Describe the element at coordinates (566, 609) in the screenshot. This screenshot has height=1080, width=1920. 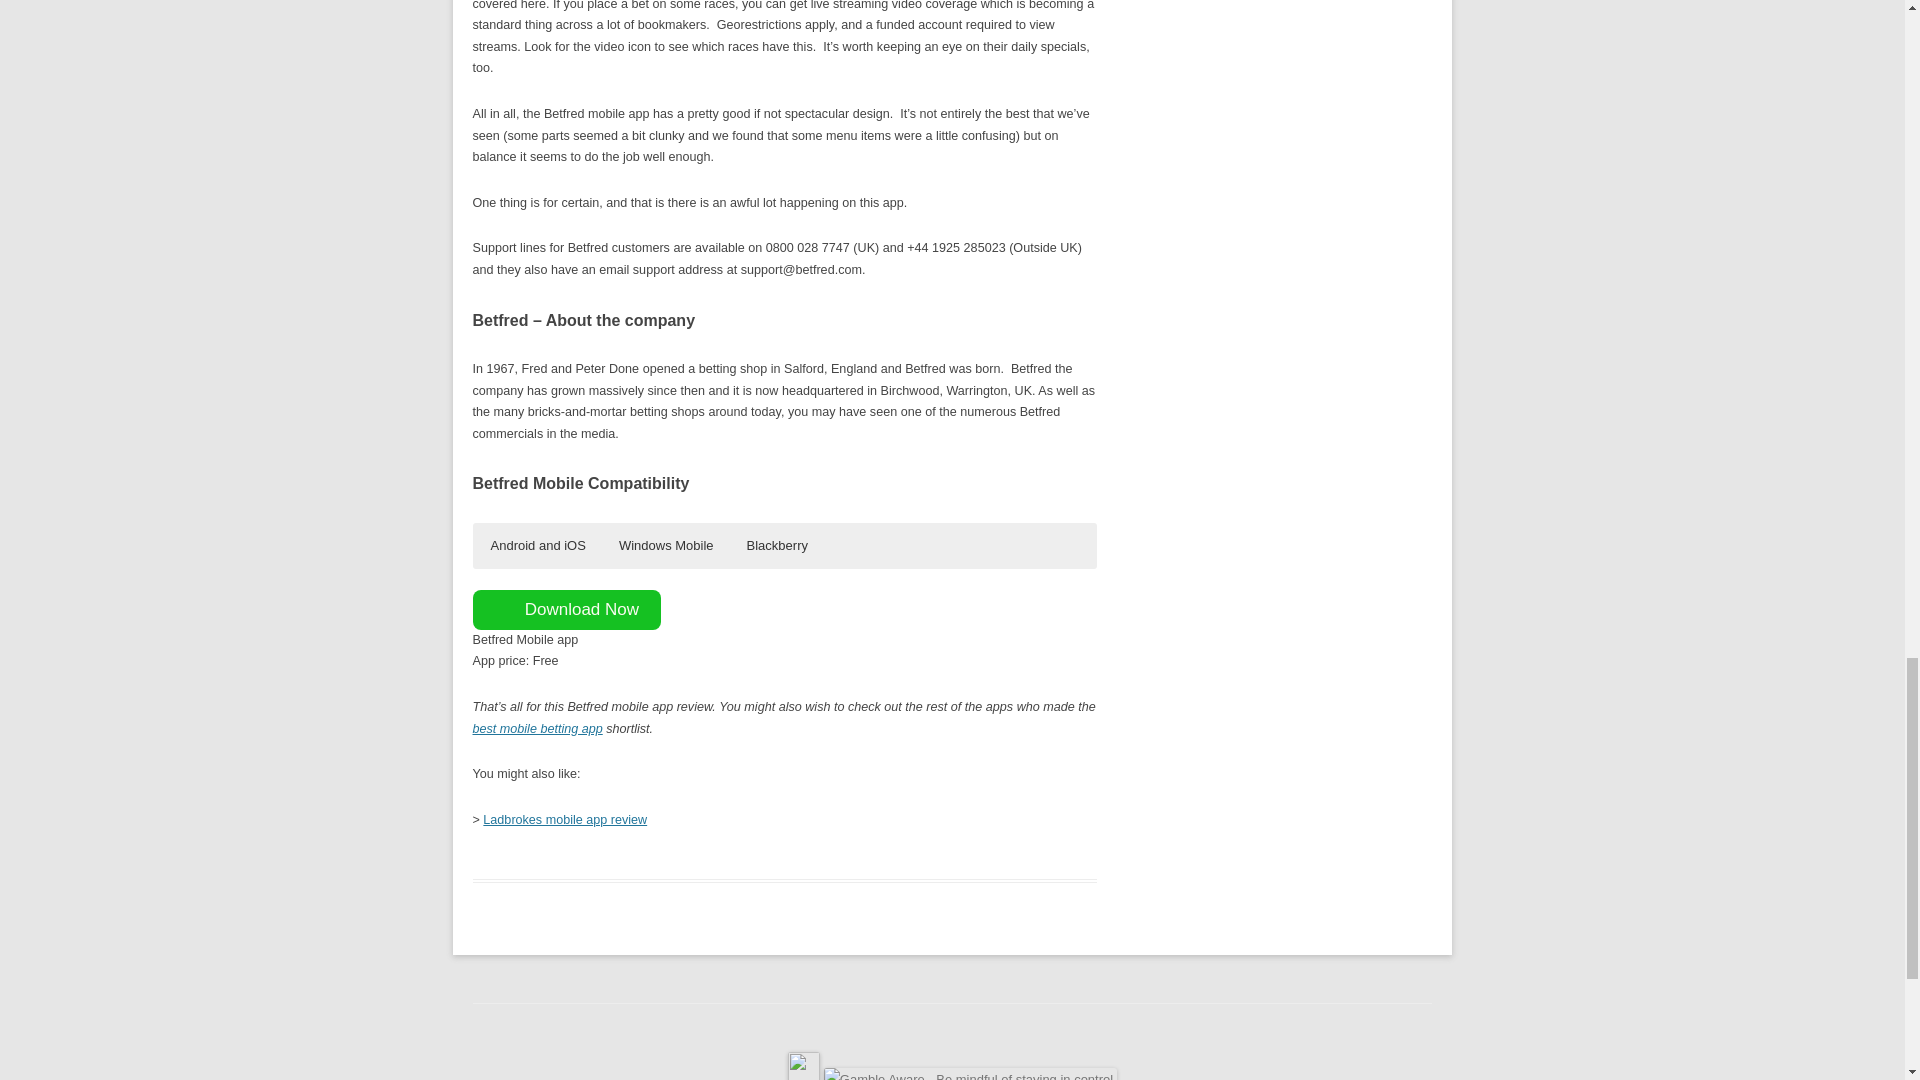
I see `Download Now` at that location.